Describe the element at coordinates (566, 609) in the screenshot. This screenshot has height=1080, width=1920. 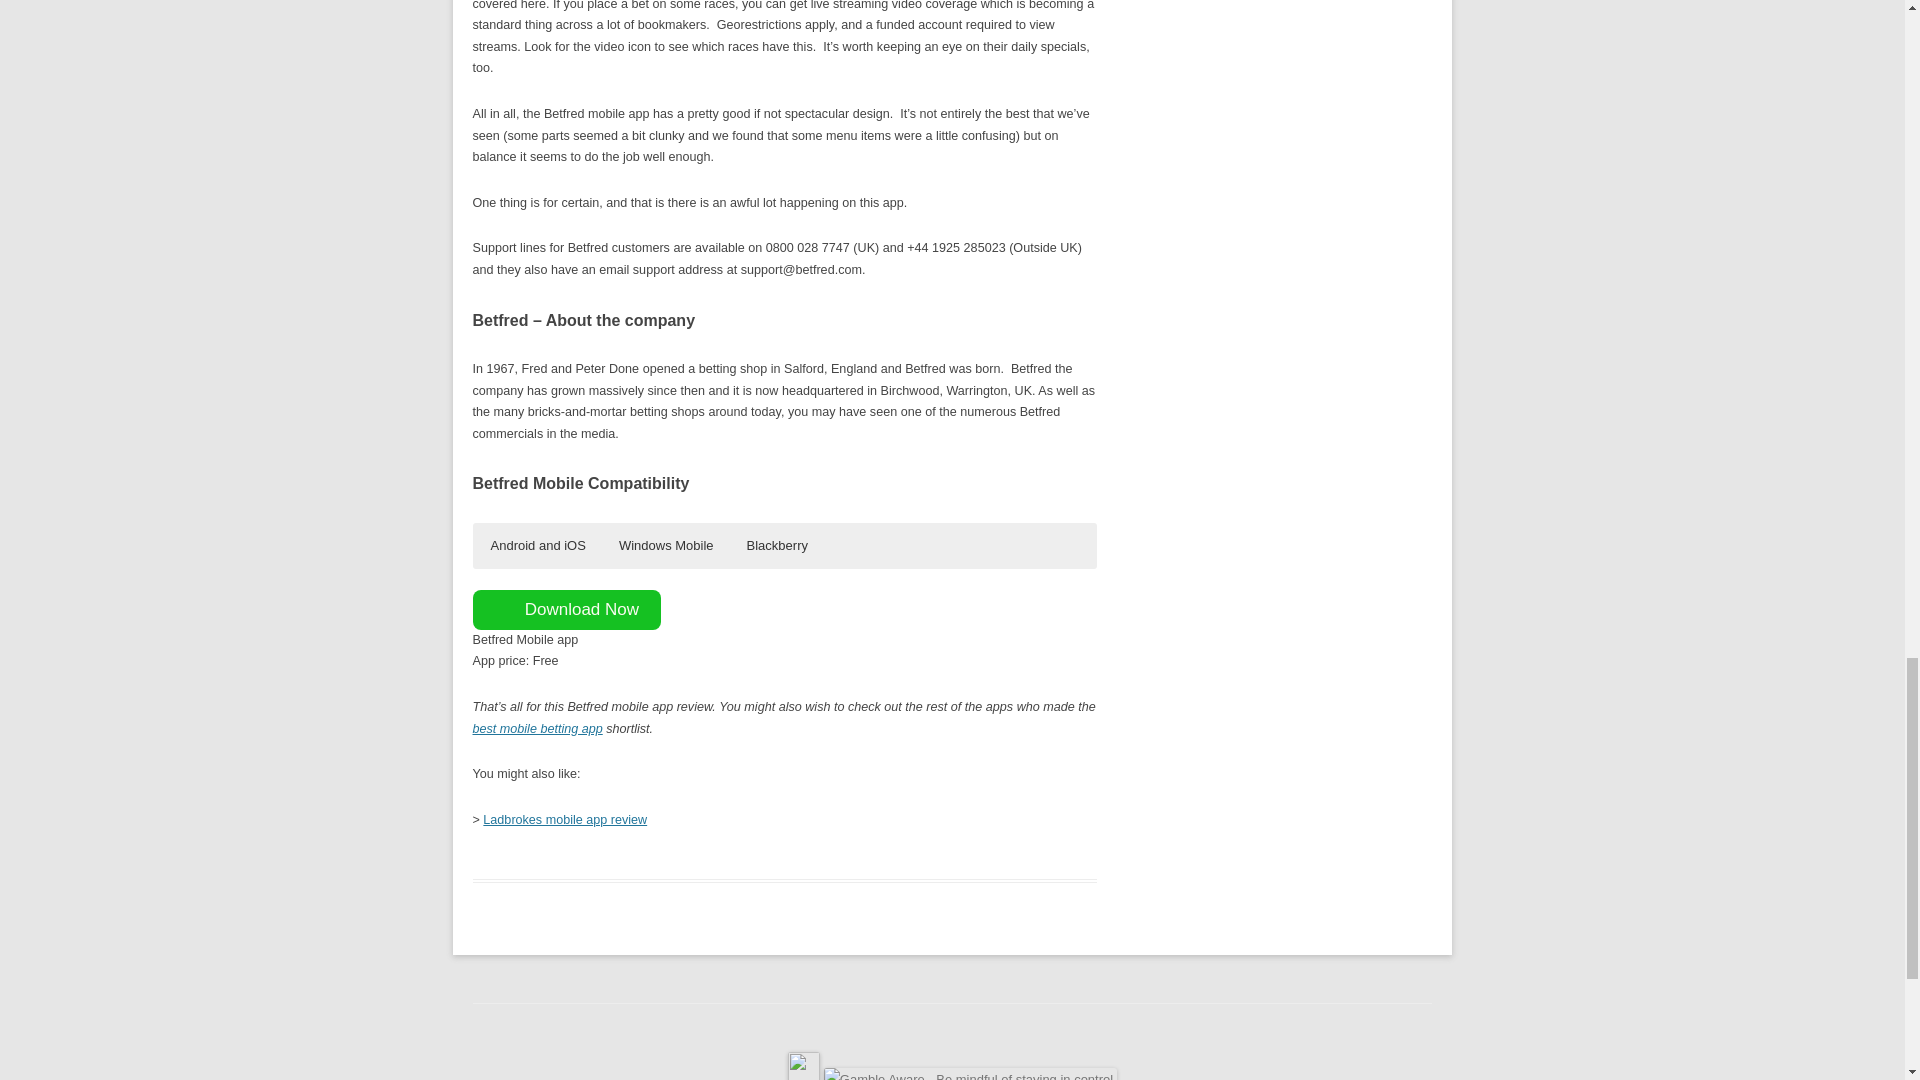
I see `Download Now` at that location.